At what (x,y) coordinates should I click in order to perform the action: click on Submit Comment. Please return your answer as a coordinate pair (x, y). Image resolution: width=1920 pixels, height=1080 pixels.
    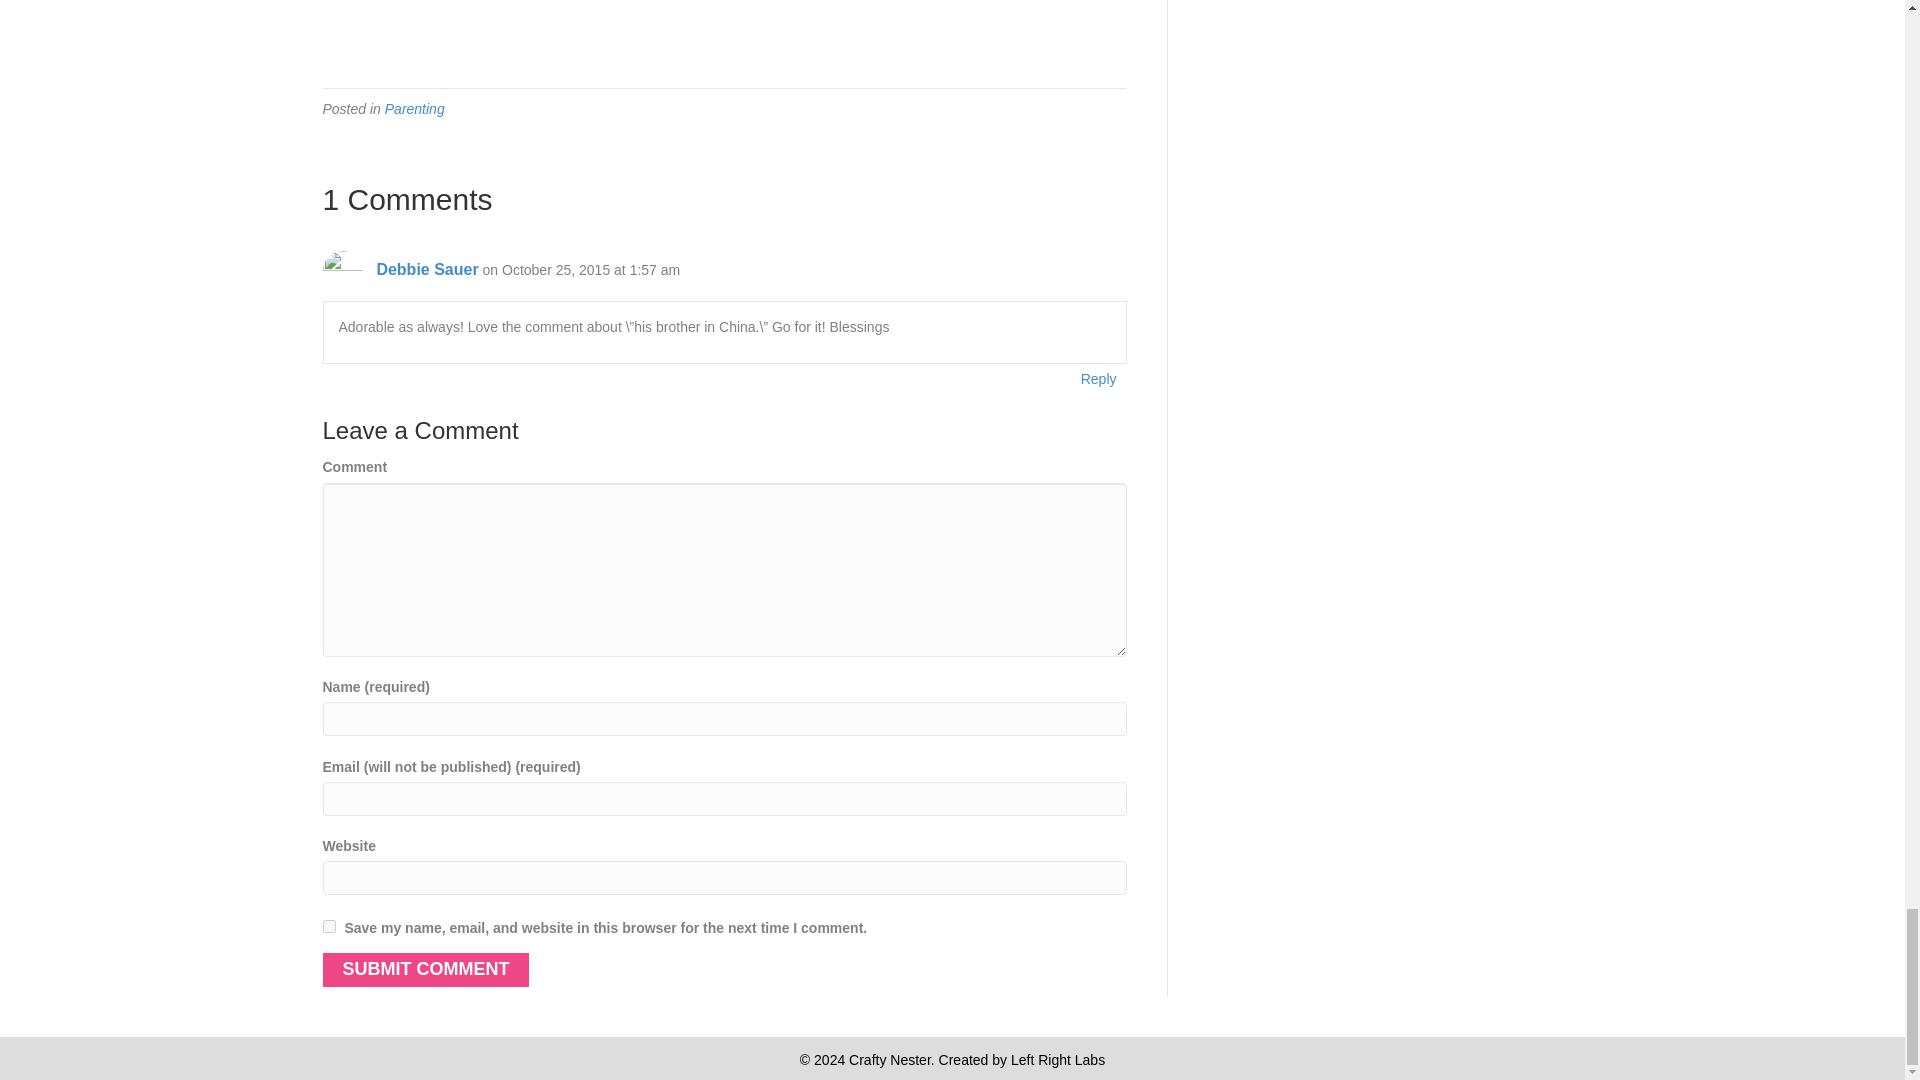
    Looking at the image, I should click on (426, 970).